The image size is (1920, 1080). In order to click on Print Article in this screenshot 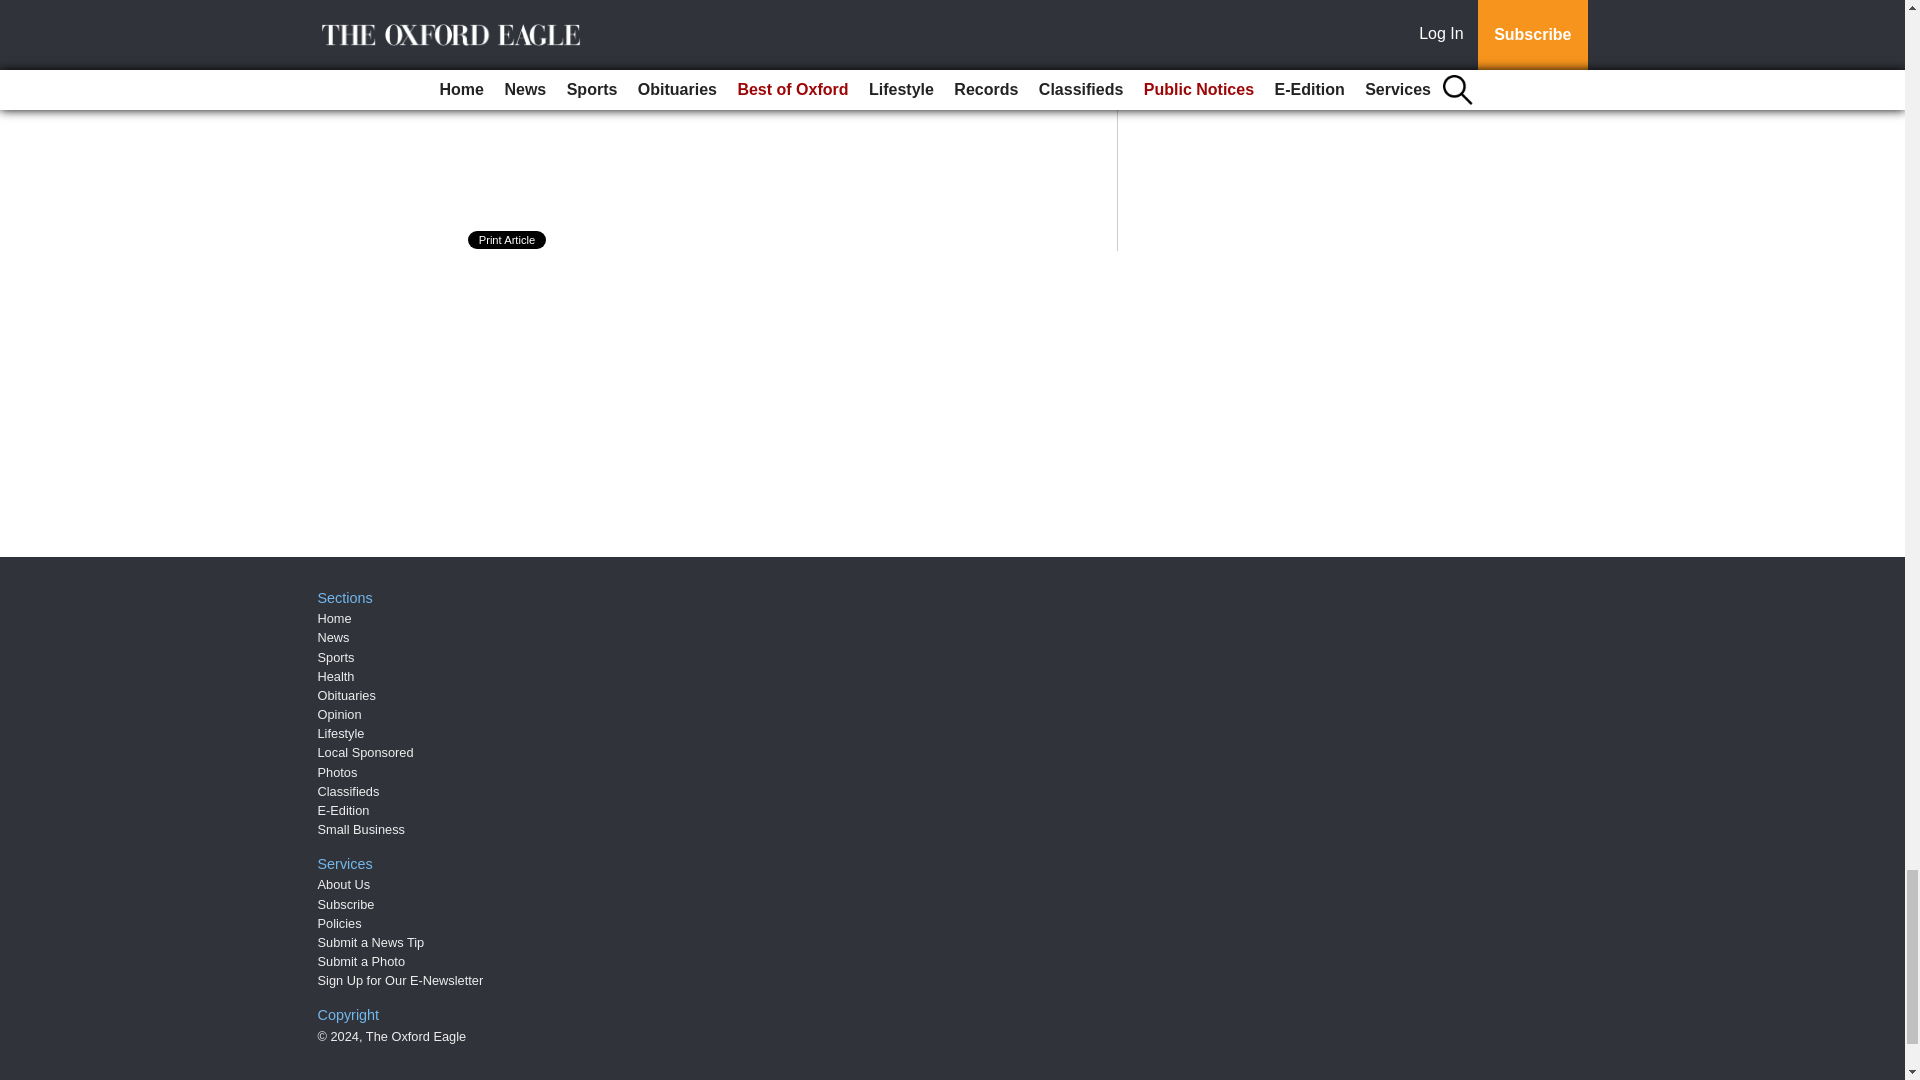, I will do `click(508, 240)`.